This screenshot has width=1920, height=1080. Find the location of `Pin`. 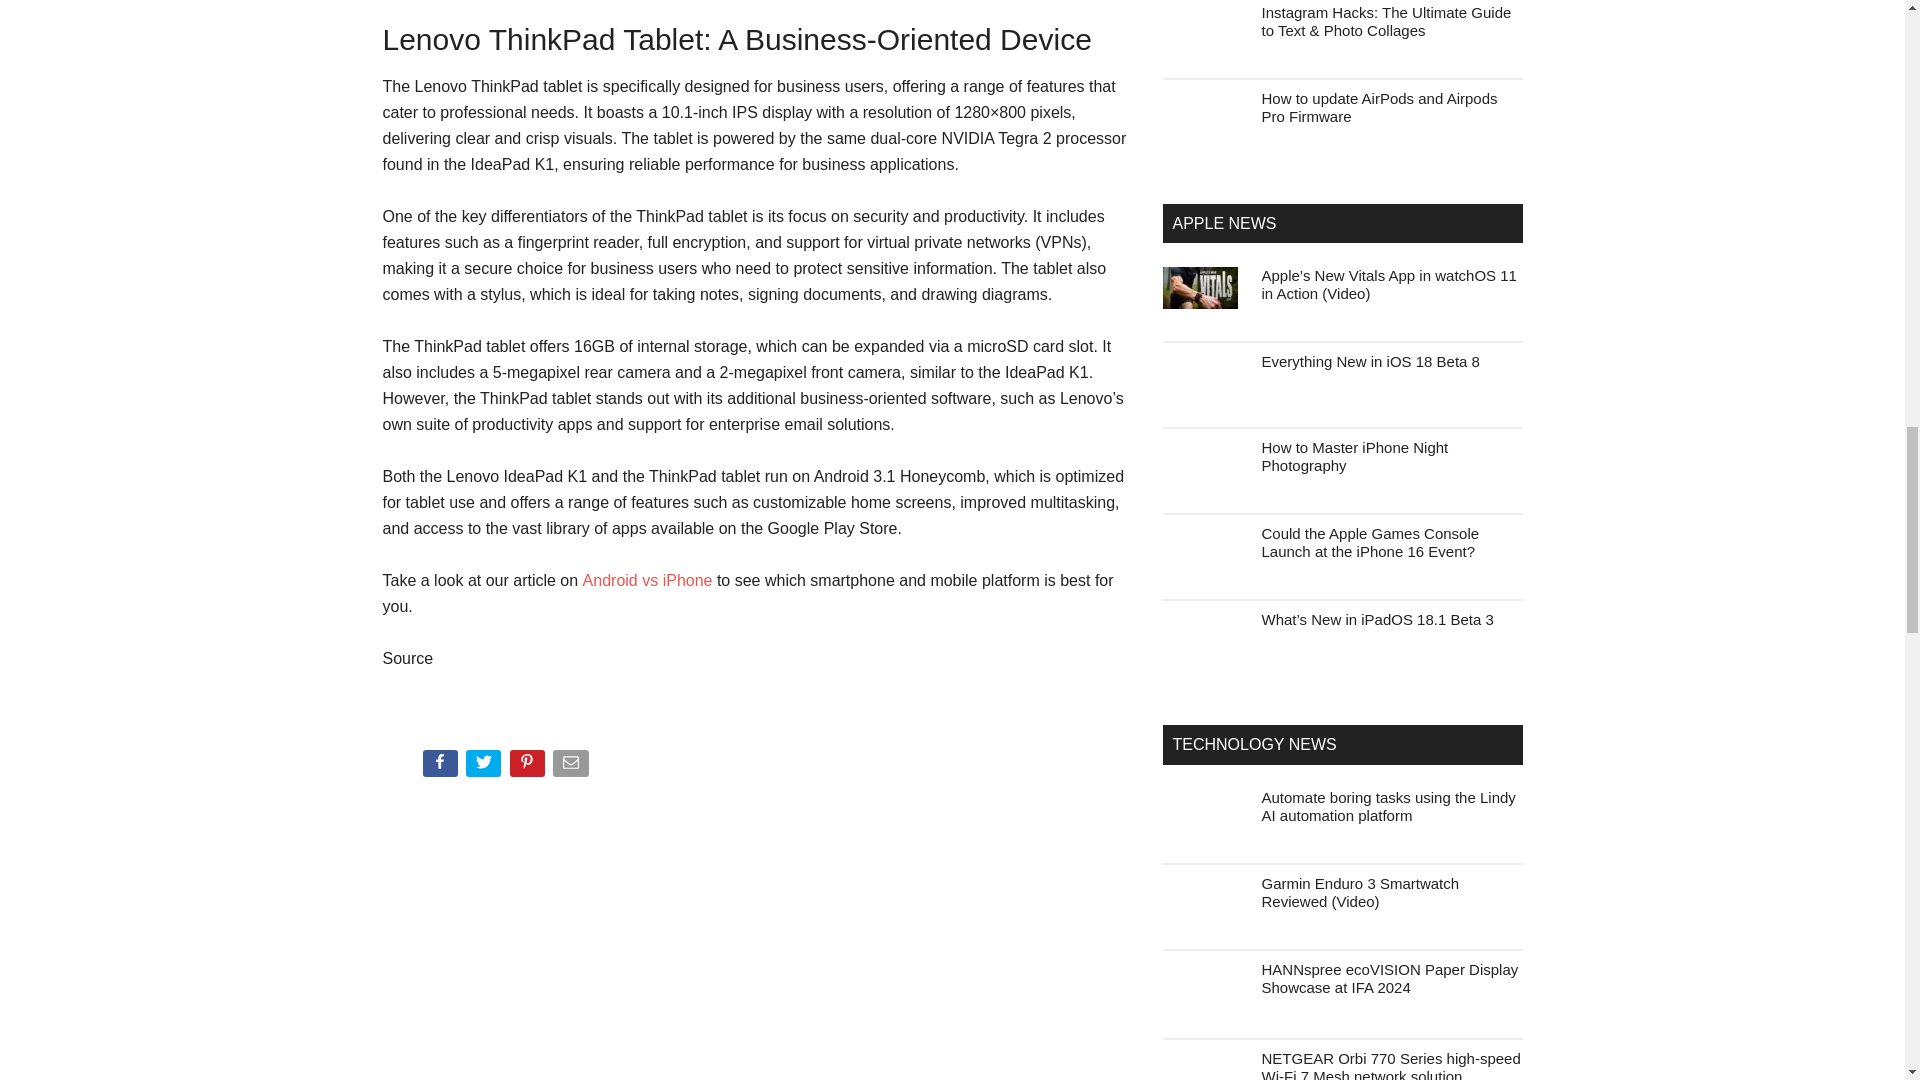

Pin is located at coordinates (530, 767).